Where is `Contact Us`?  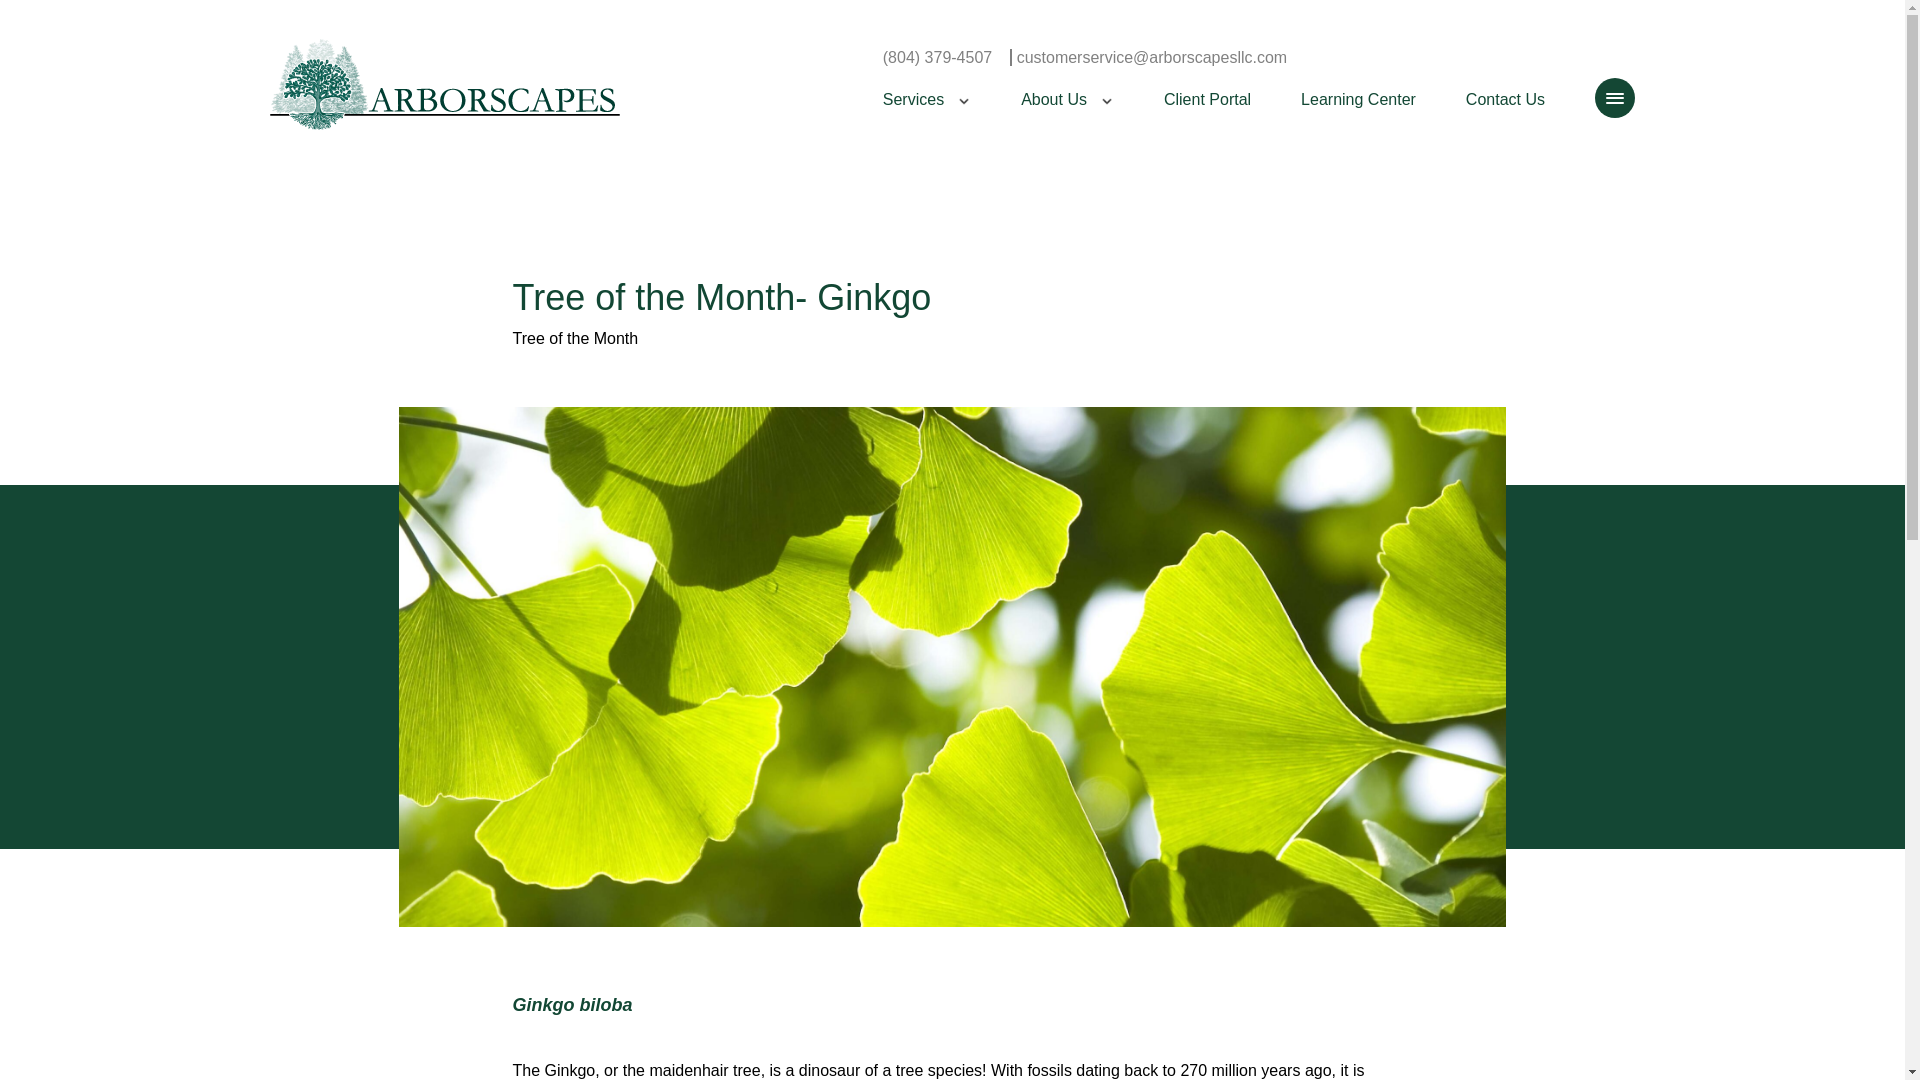
Contact Us is located at coordinates (1506, 123).